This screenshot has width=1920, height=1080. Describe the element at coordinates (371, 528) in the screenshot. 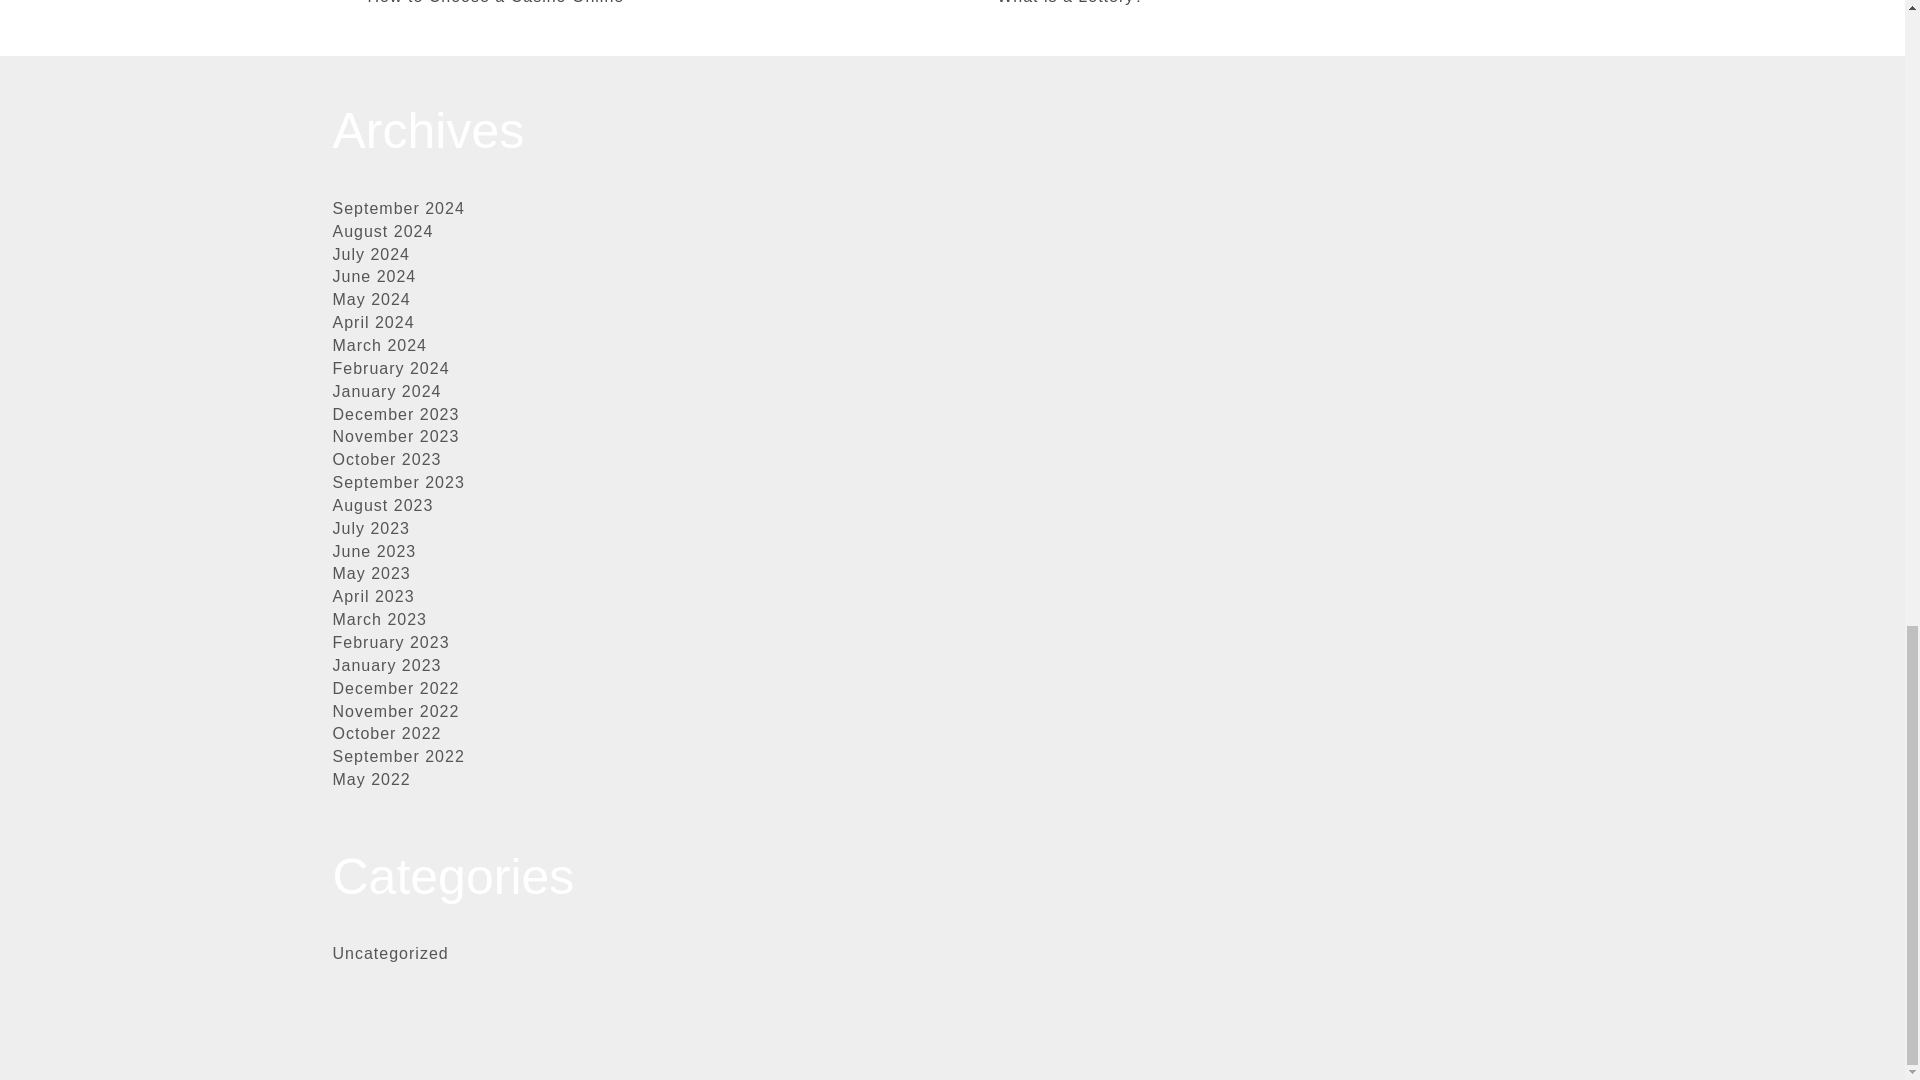

I see `July 2023` at that location.